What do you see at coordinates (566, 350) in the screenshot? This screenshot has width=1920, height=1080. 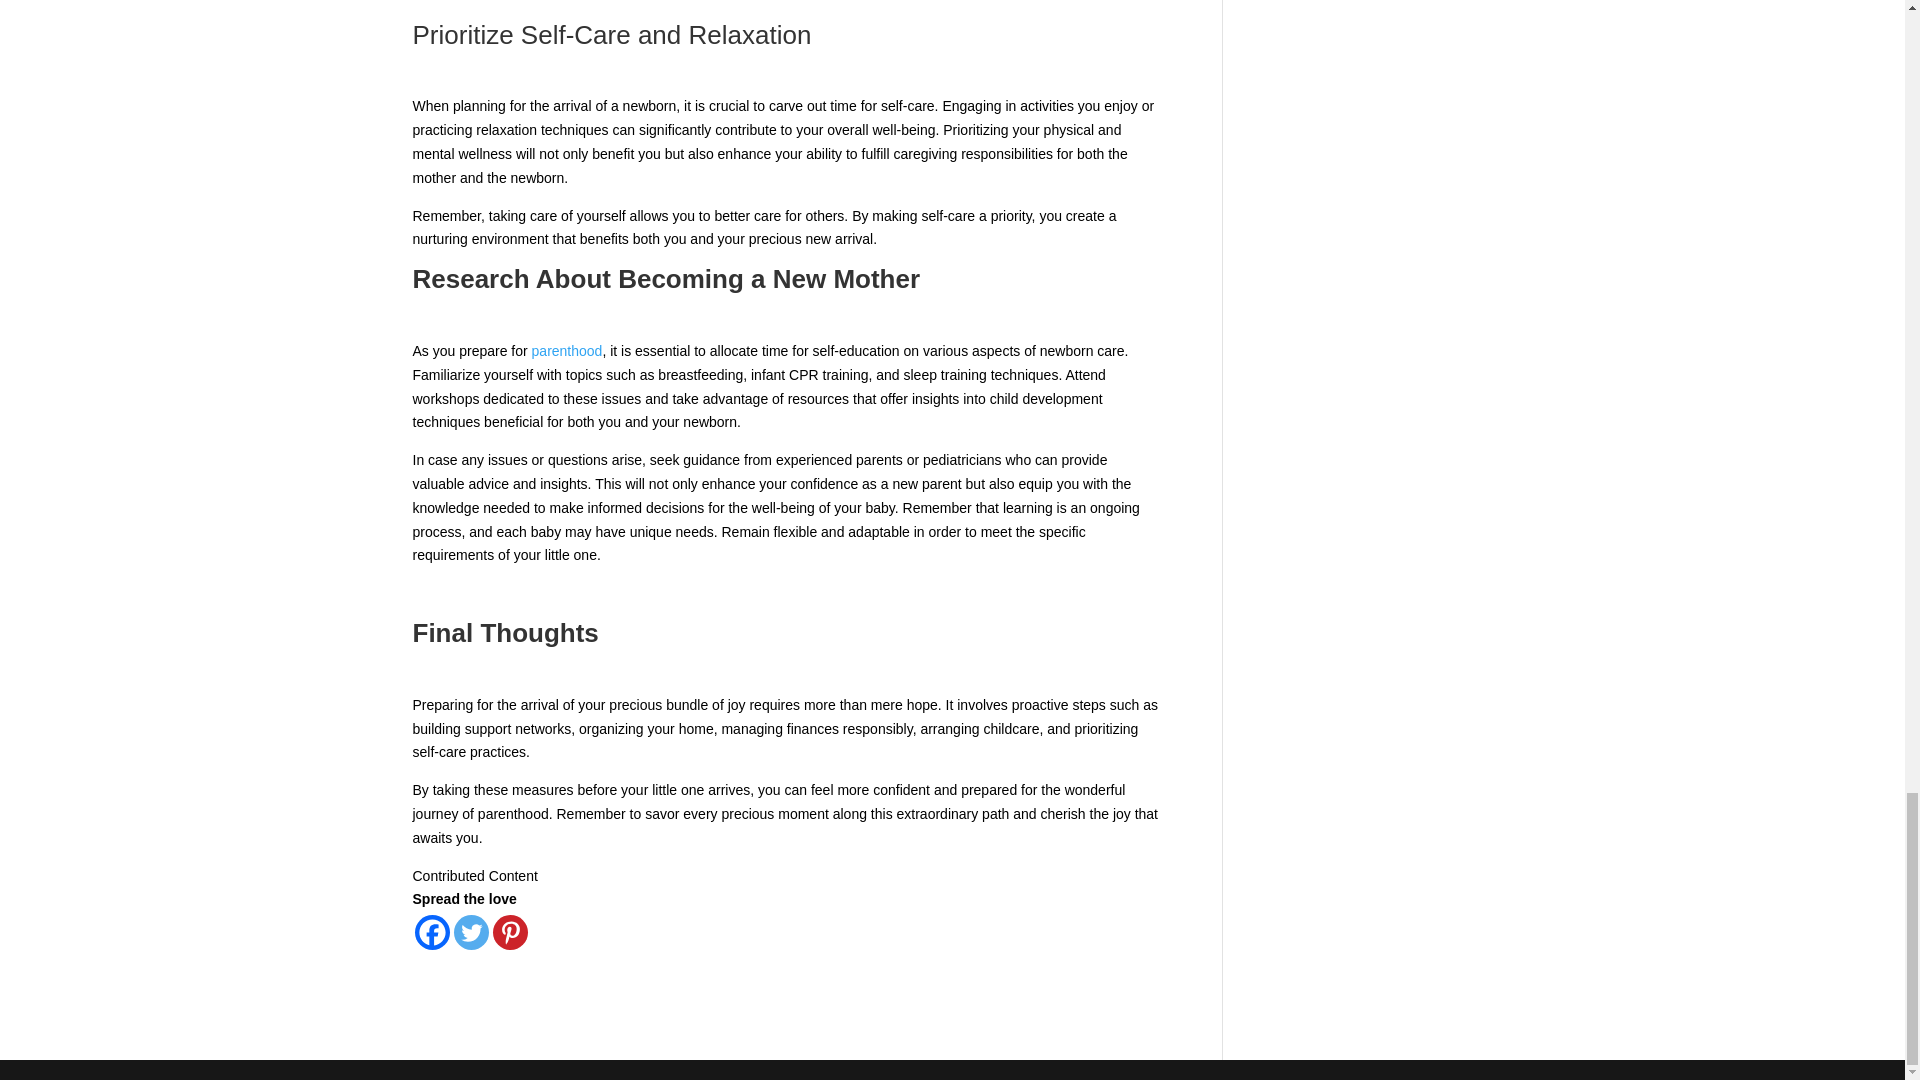 I see `parenthood` at bounding box center [566, 350].